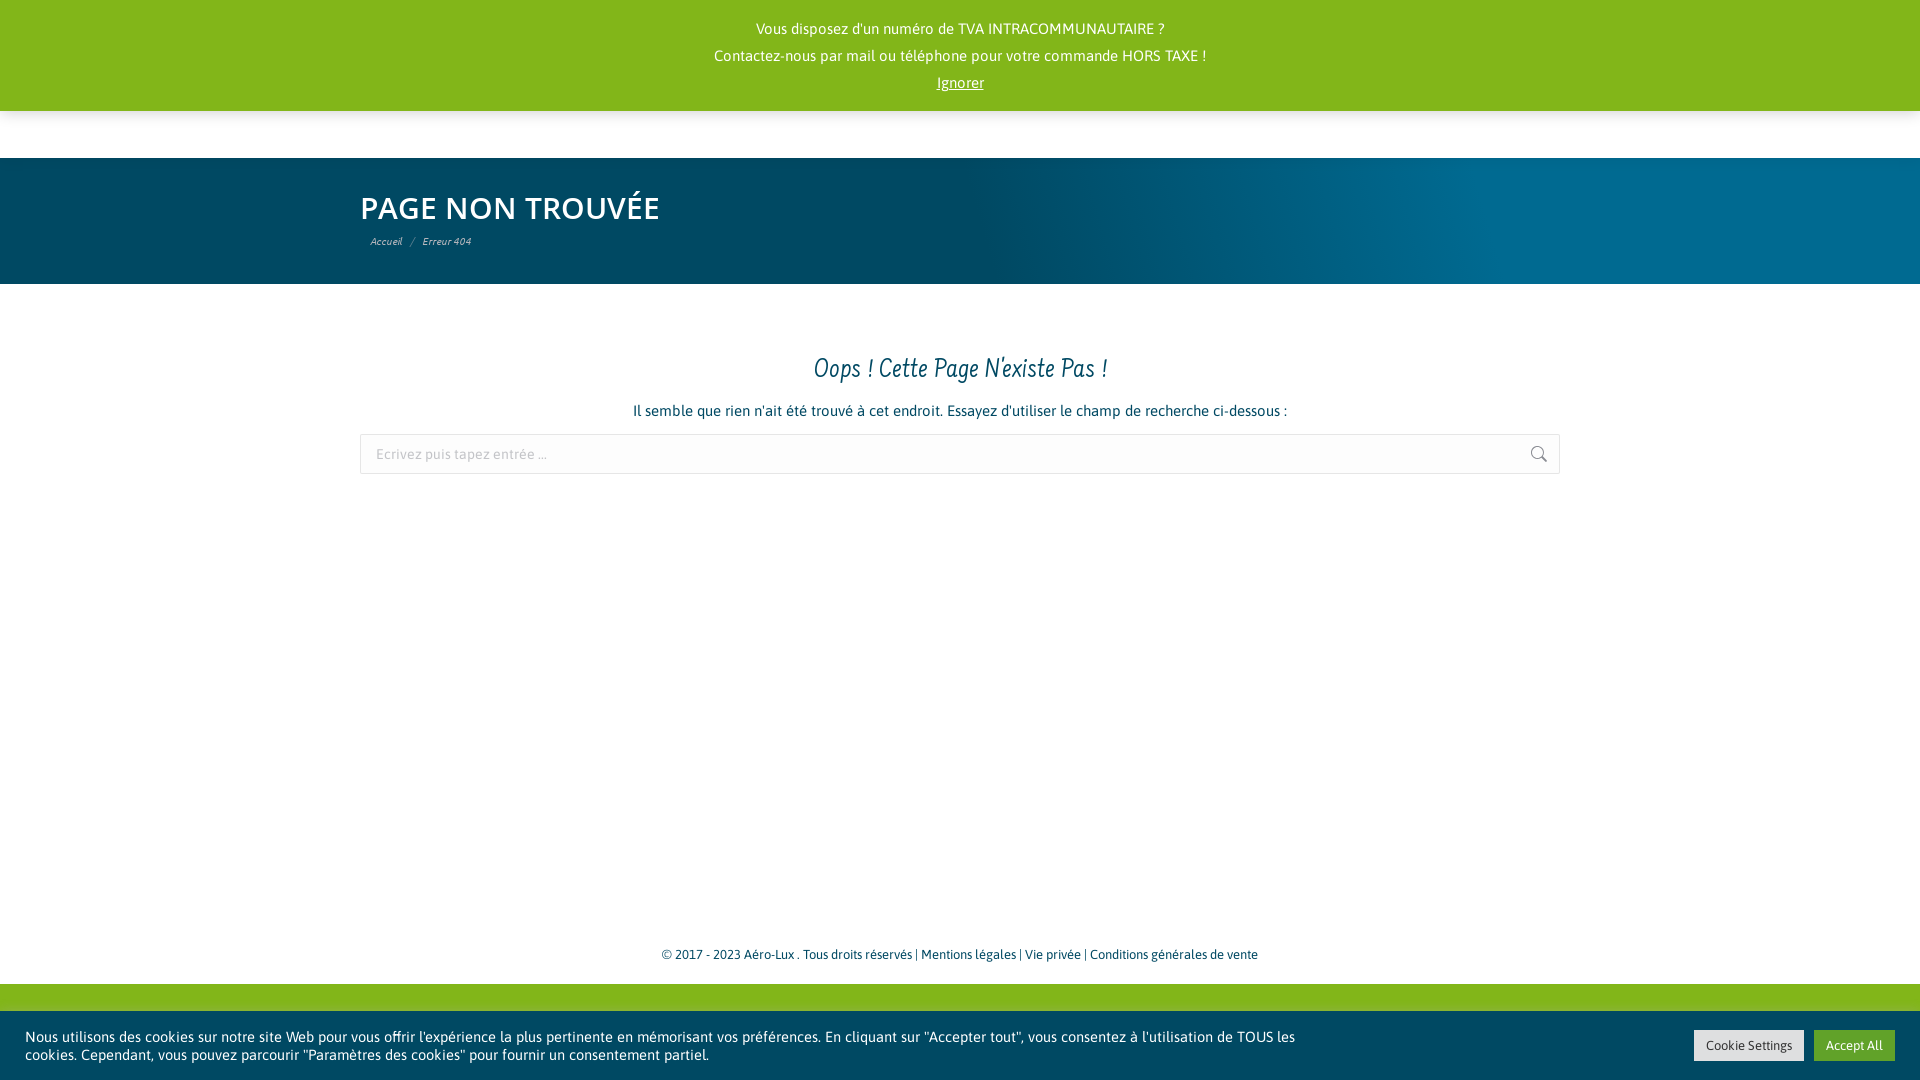 The image size is (1920, 1080). Describe the element at coordinates (1194, 19) in the screenshot. I see `MON COMPTE` at that location.